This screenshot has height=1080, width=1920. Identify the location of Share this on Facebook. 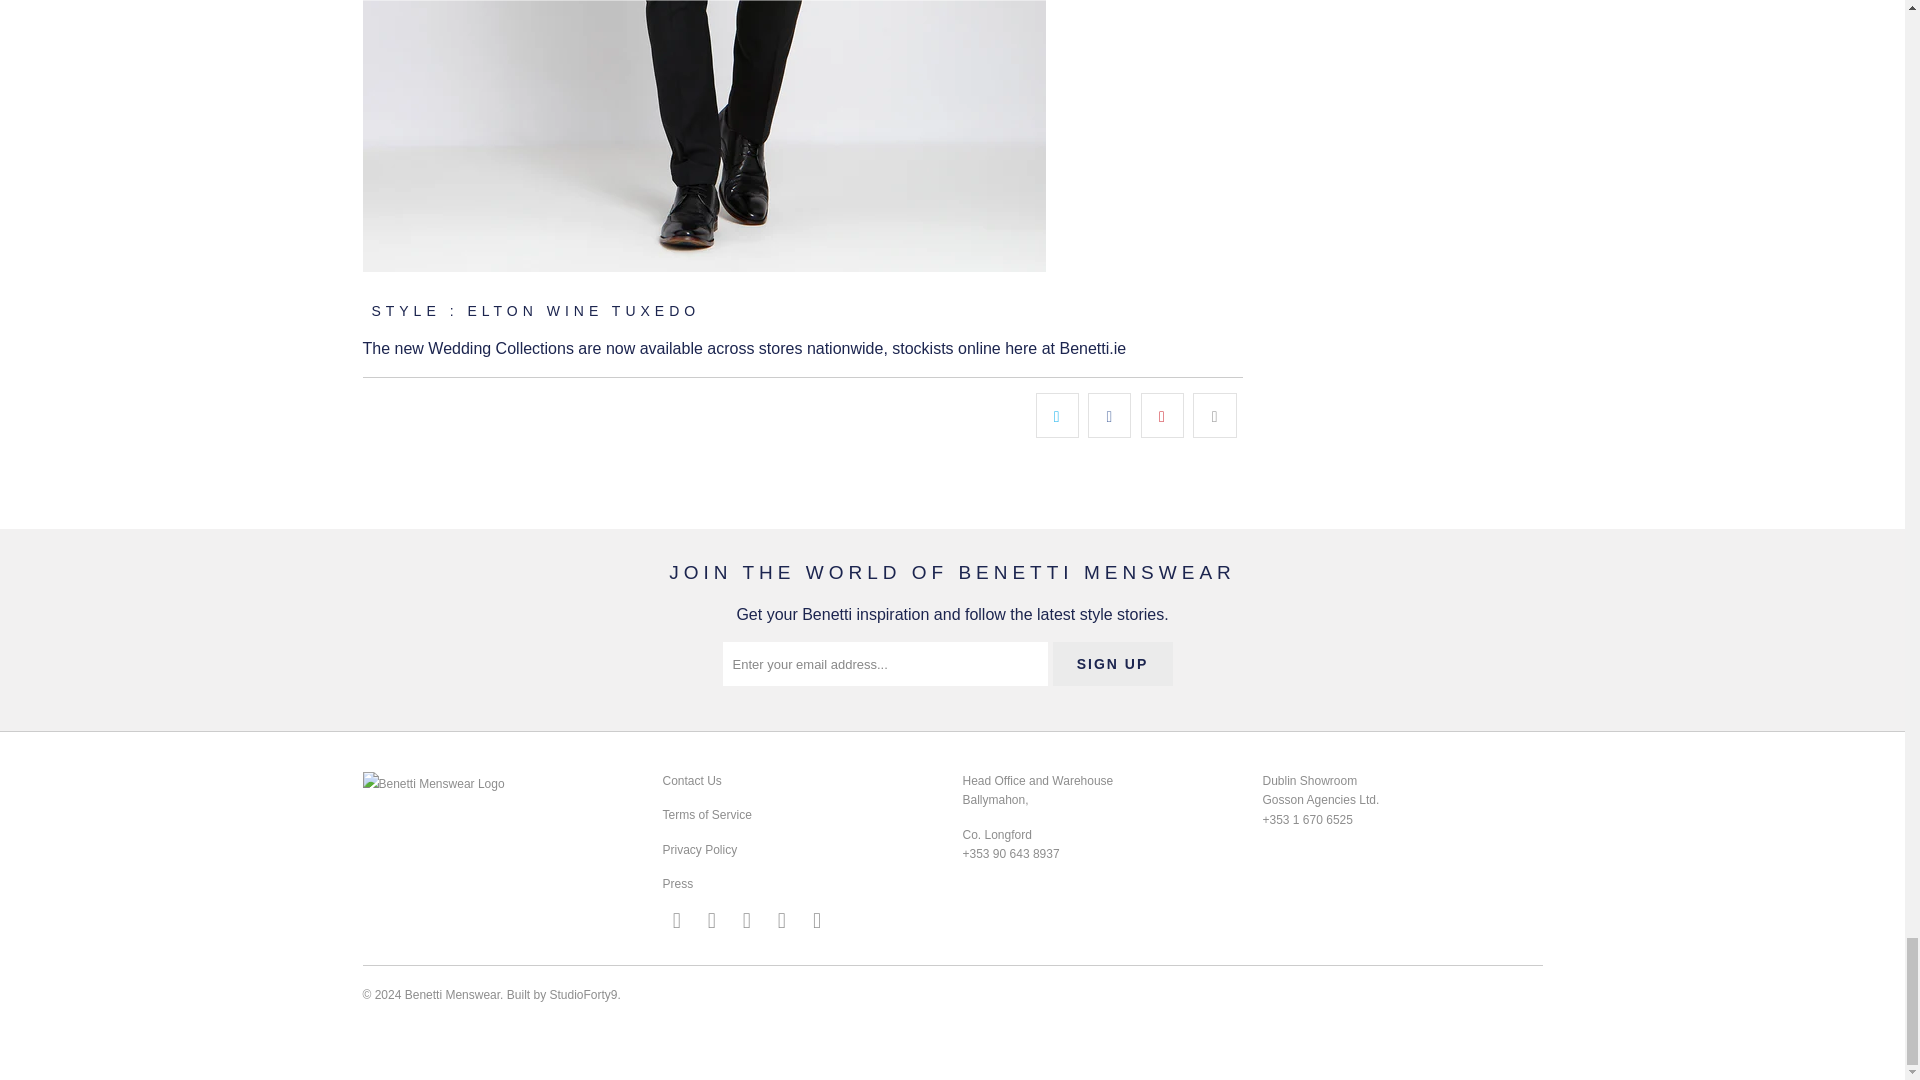
(1109, 416).